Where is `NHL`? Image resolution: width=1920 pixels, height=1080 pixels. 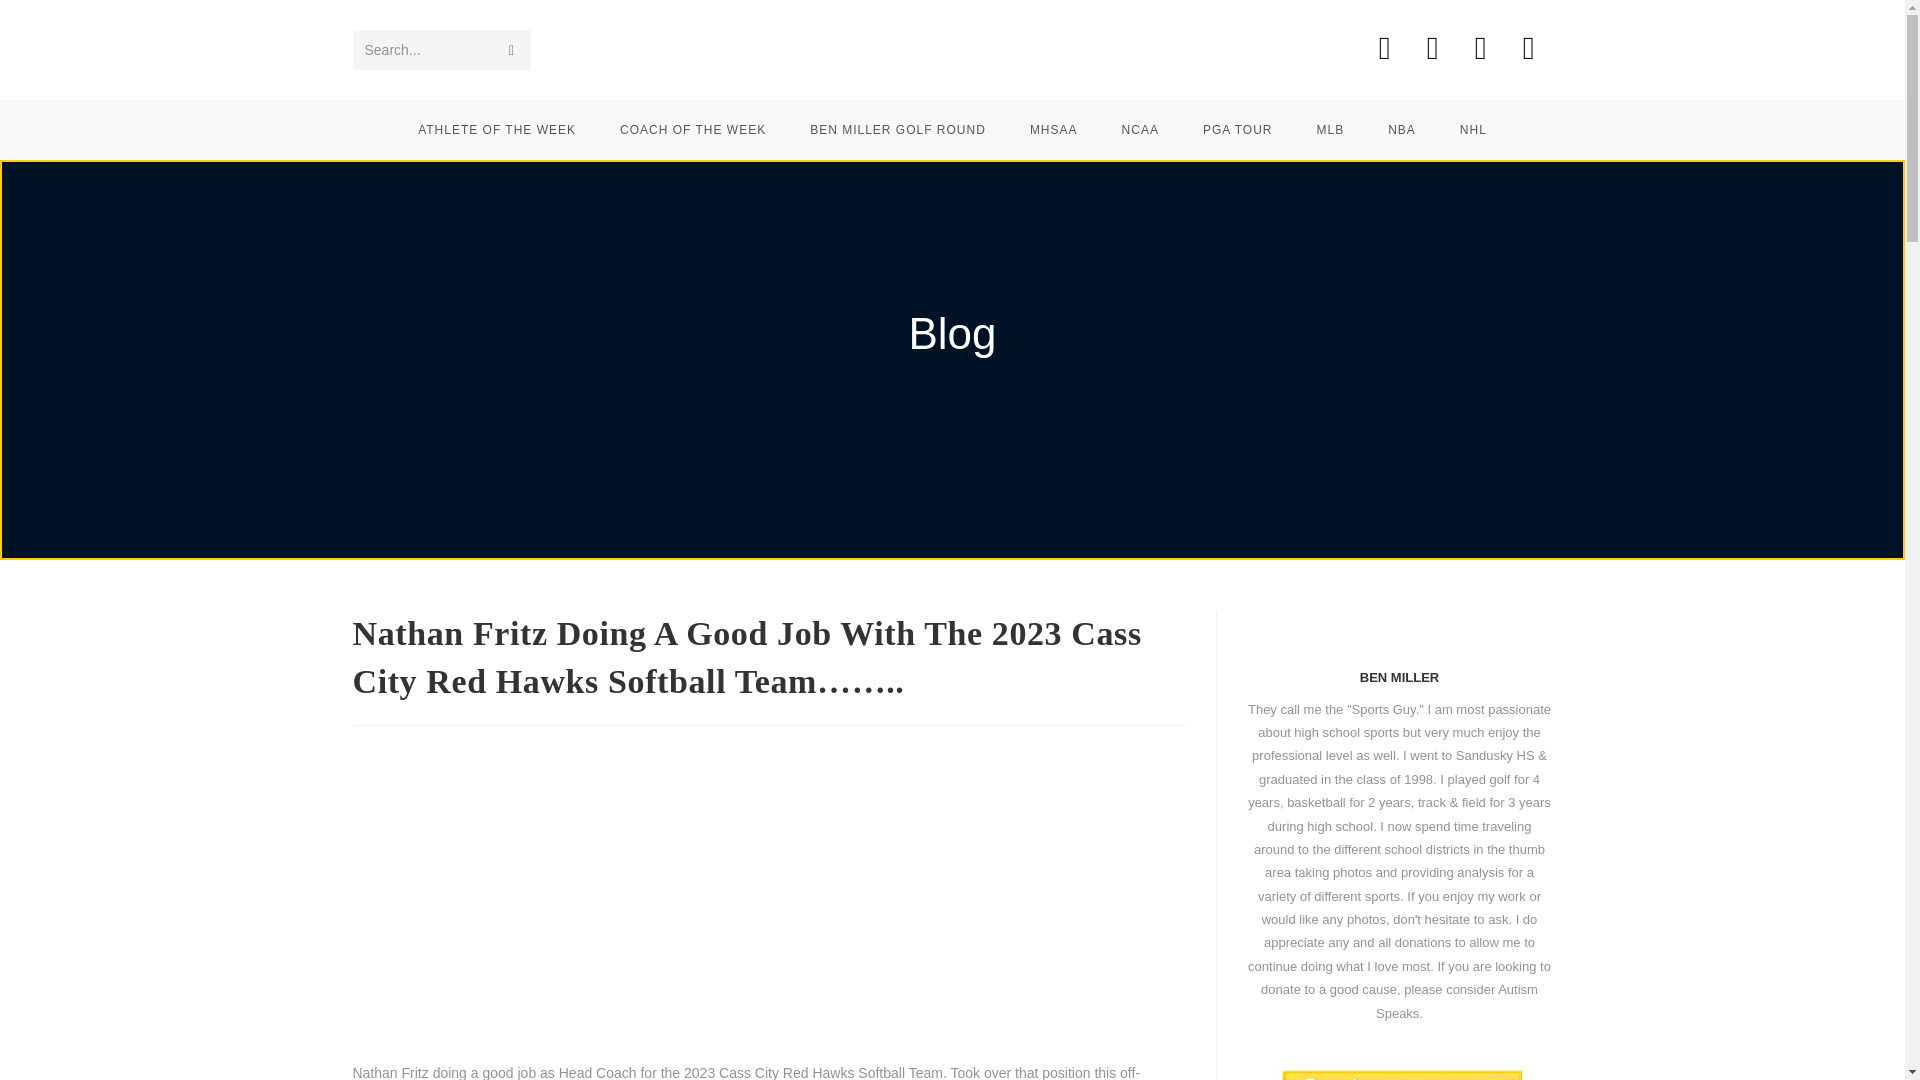
NHL is located at coordinates (1474, 130).